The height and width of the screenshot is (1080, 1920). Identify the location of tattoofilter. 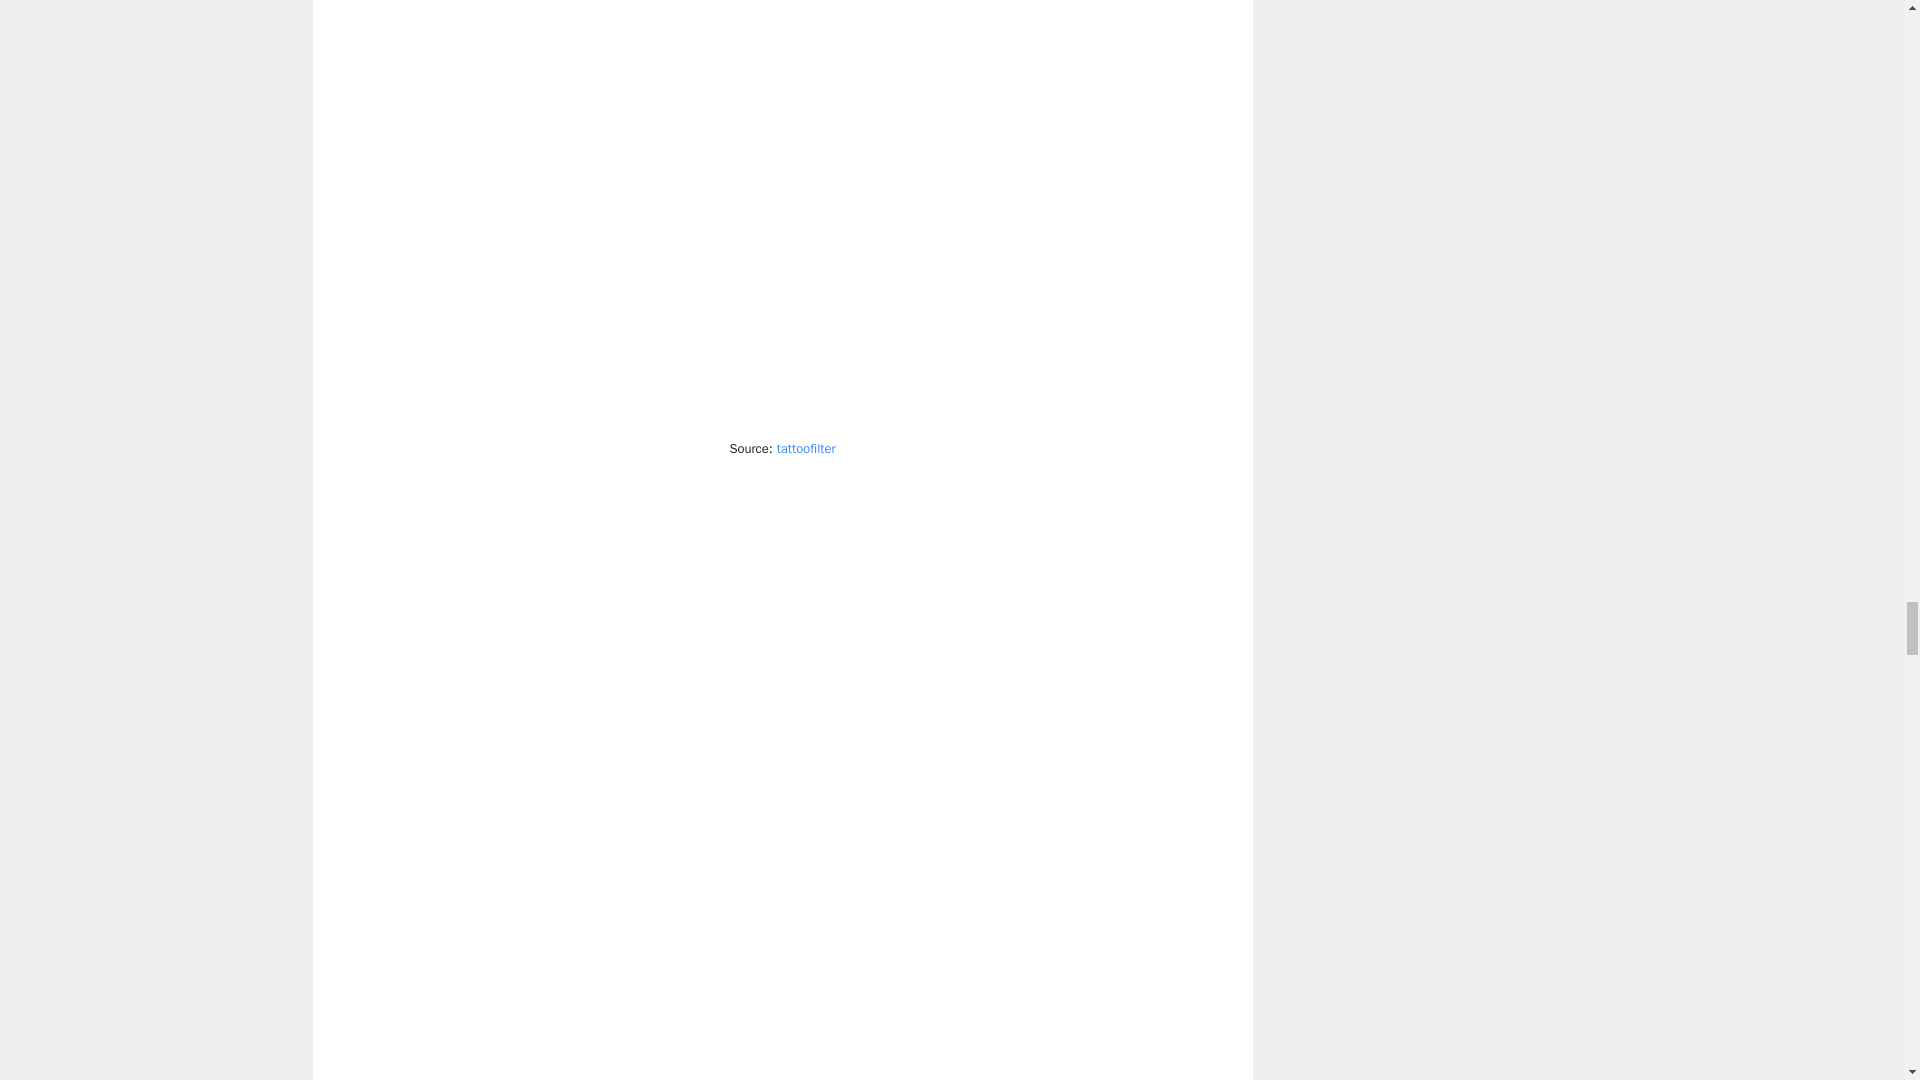
(806, 448).